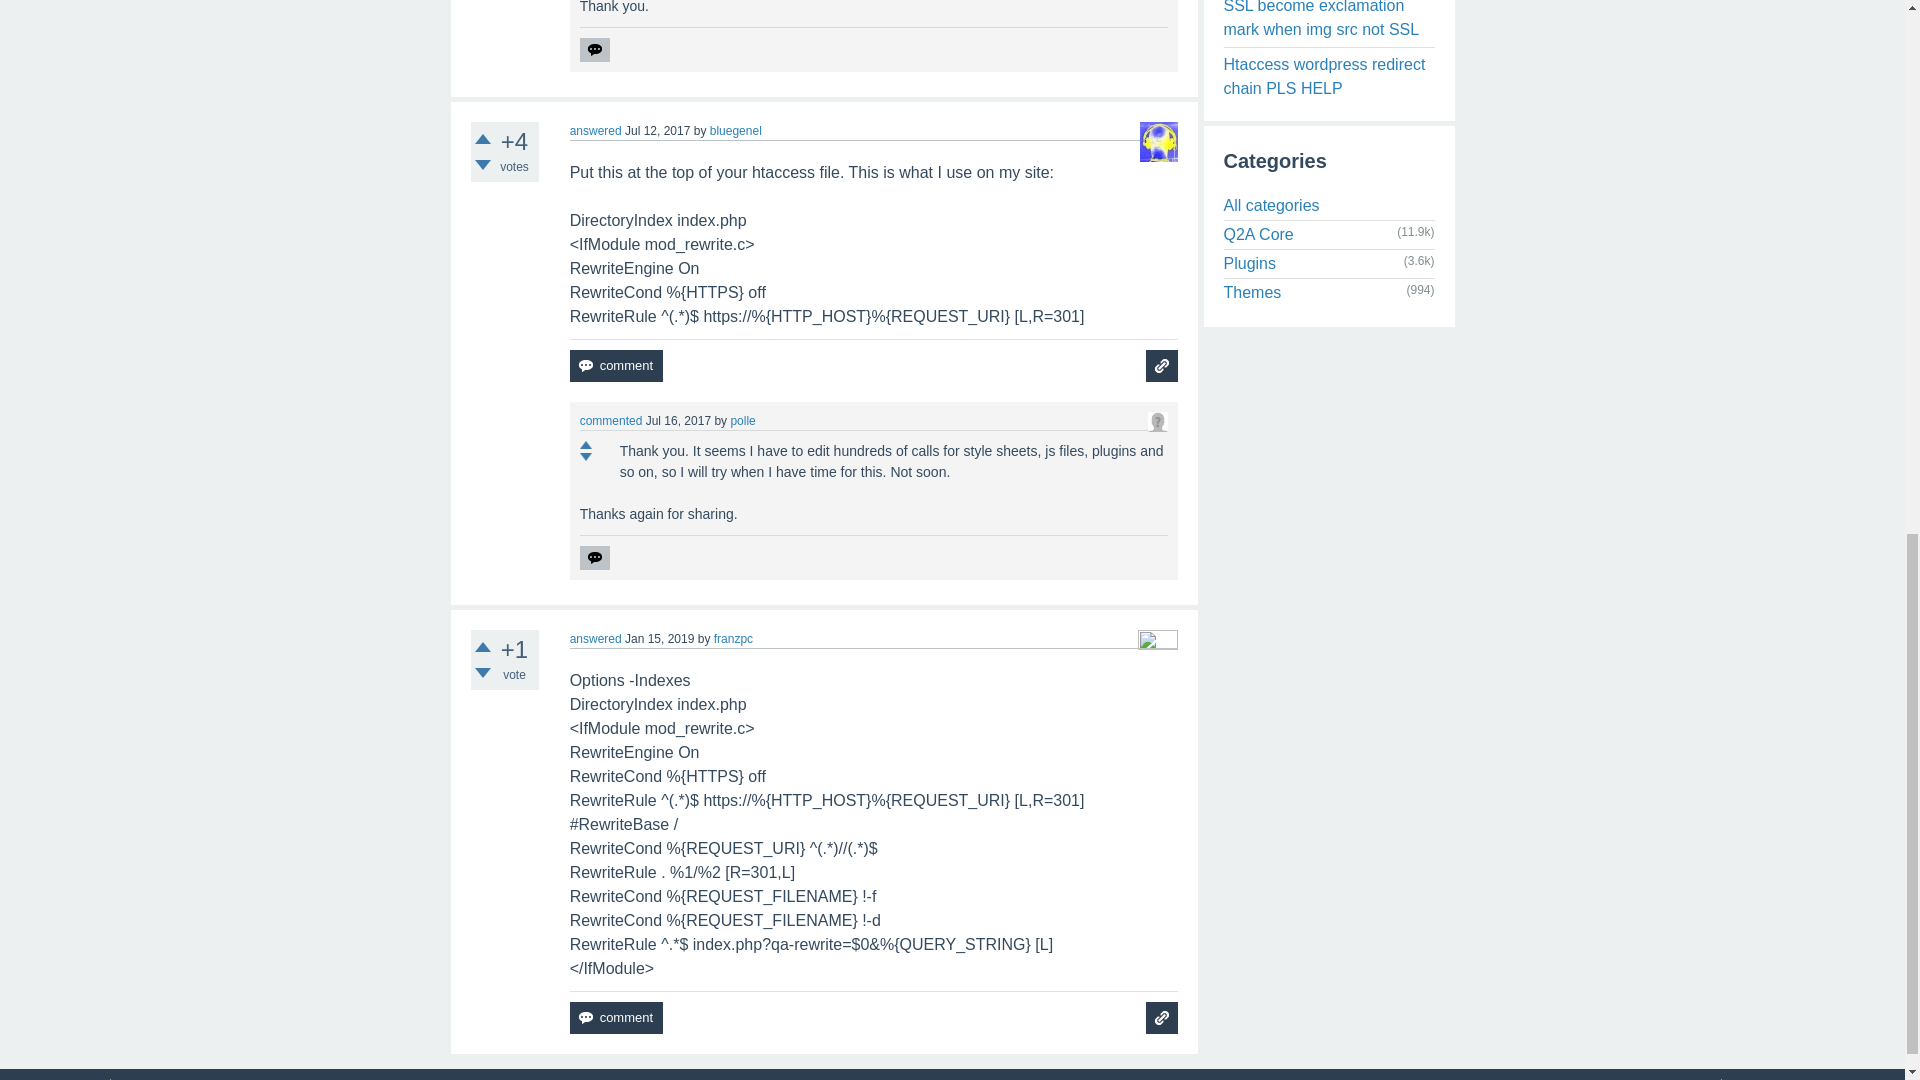 The image size is (1920, 1080). I want to click on reply, so click(594, 558).